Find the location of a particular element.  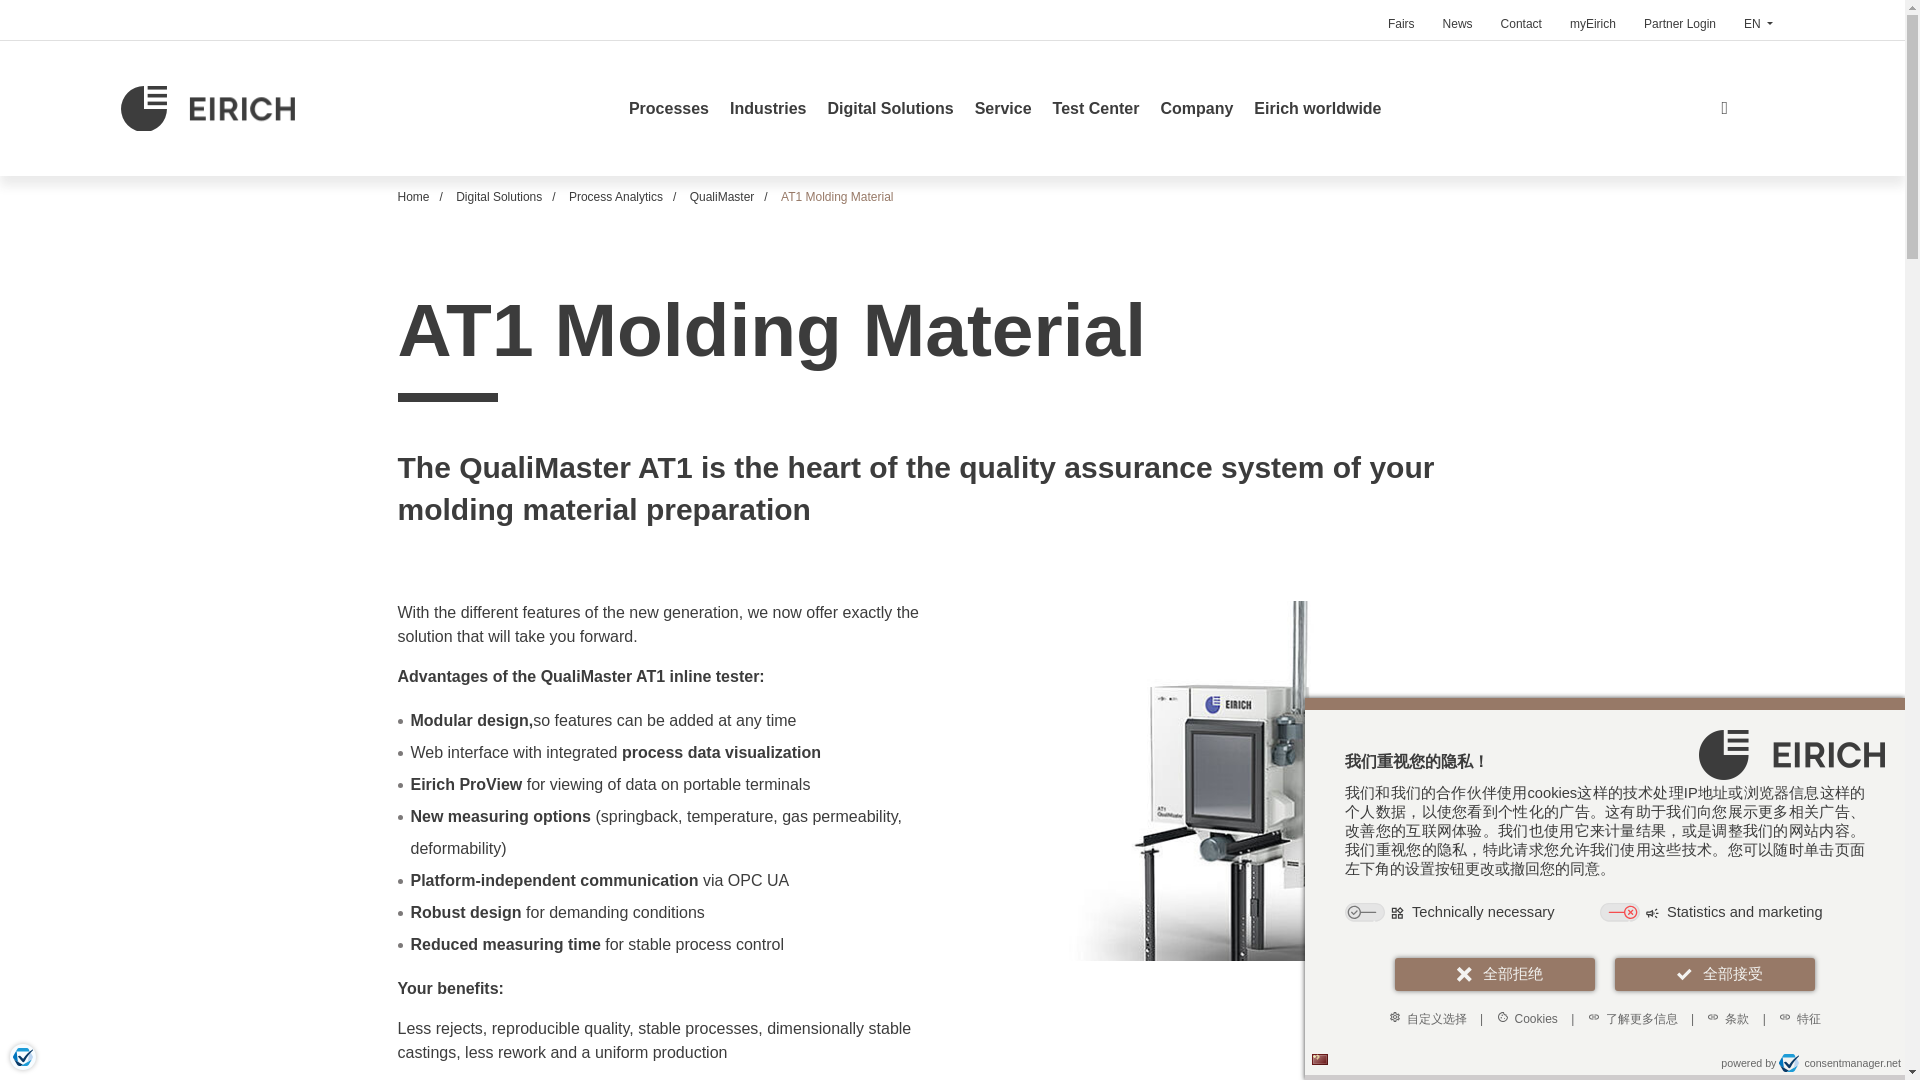

News is located at coordinates (1457, 20).